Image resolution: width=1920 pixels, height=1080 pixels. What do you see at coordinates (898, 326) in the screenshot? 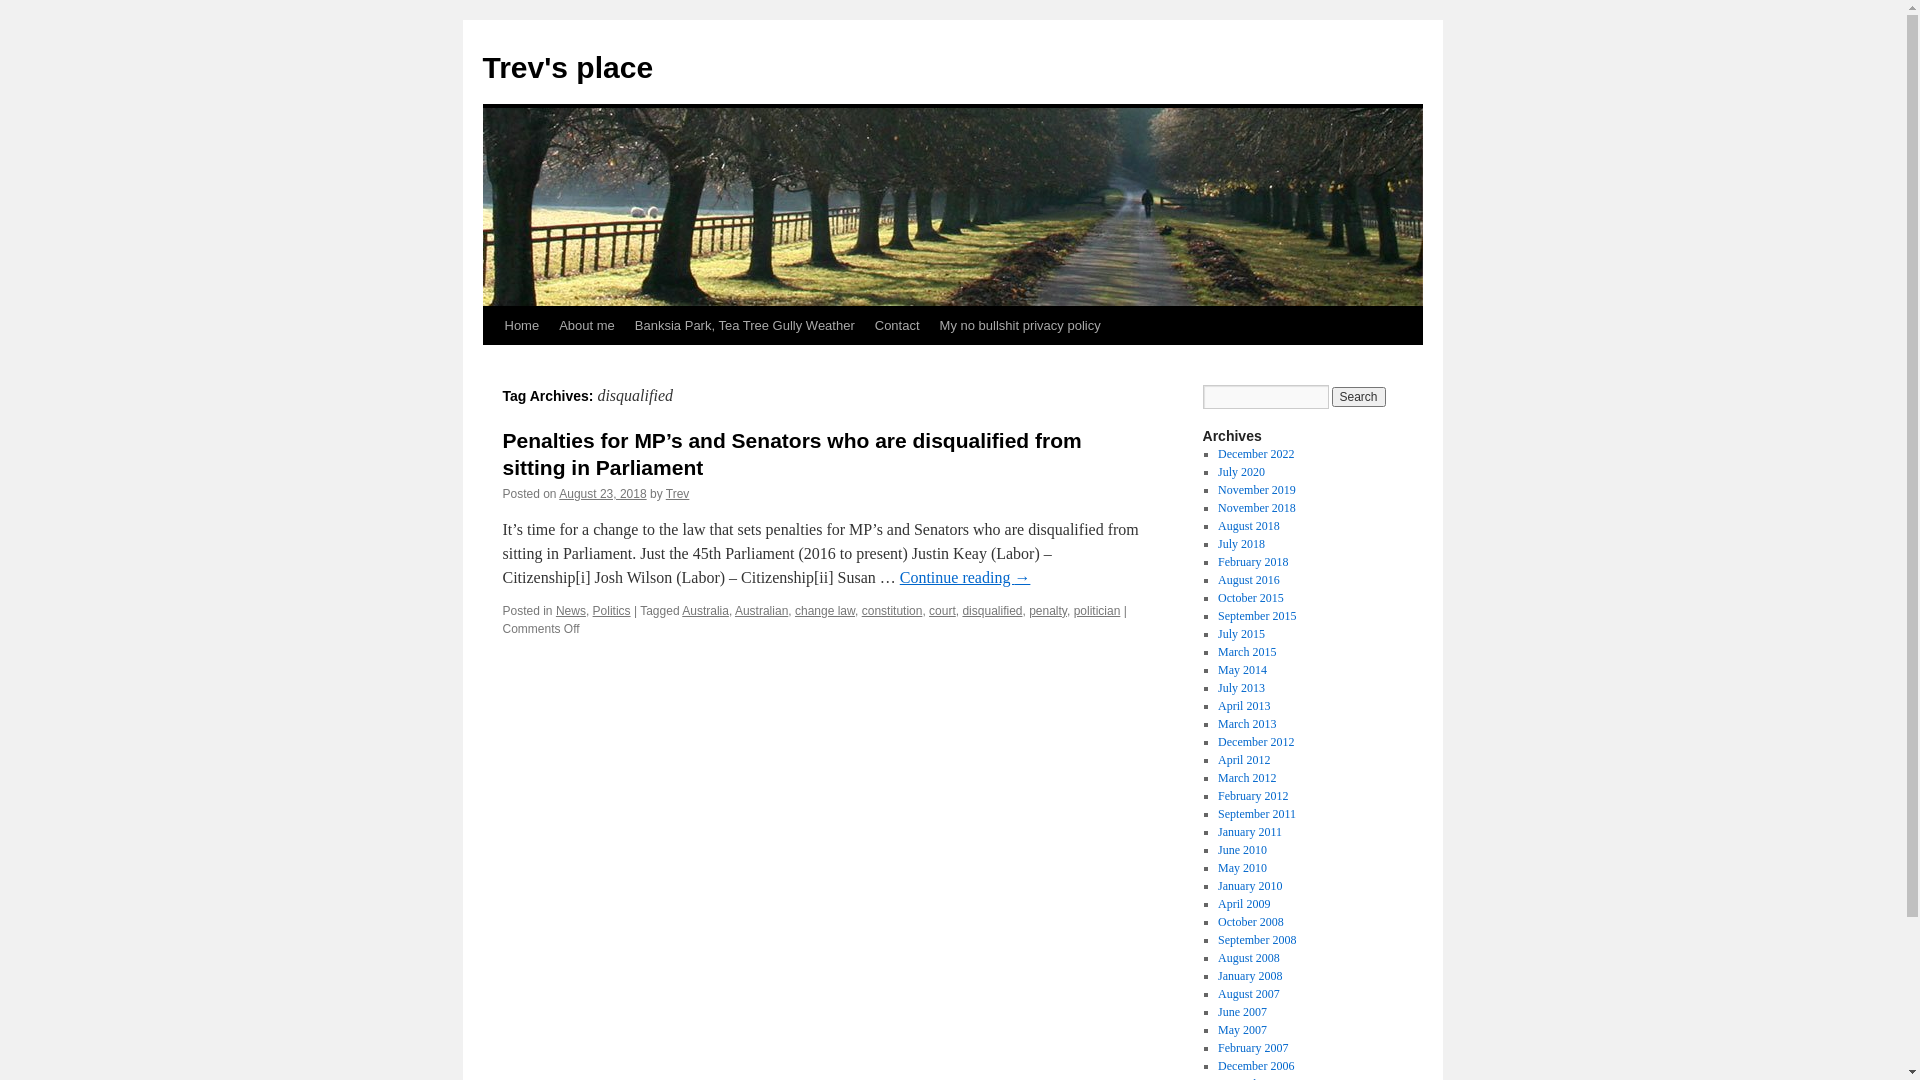
I see `Contact` at bounding box center [898, 326].